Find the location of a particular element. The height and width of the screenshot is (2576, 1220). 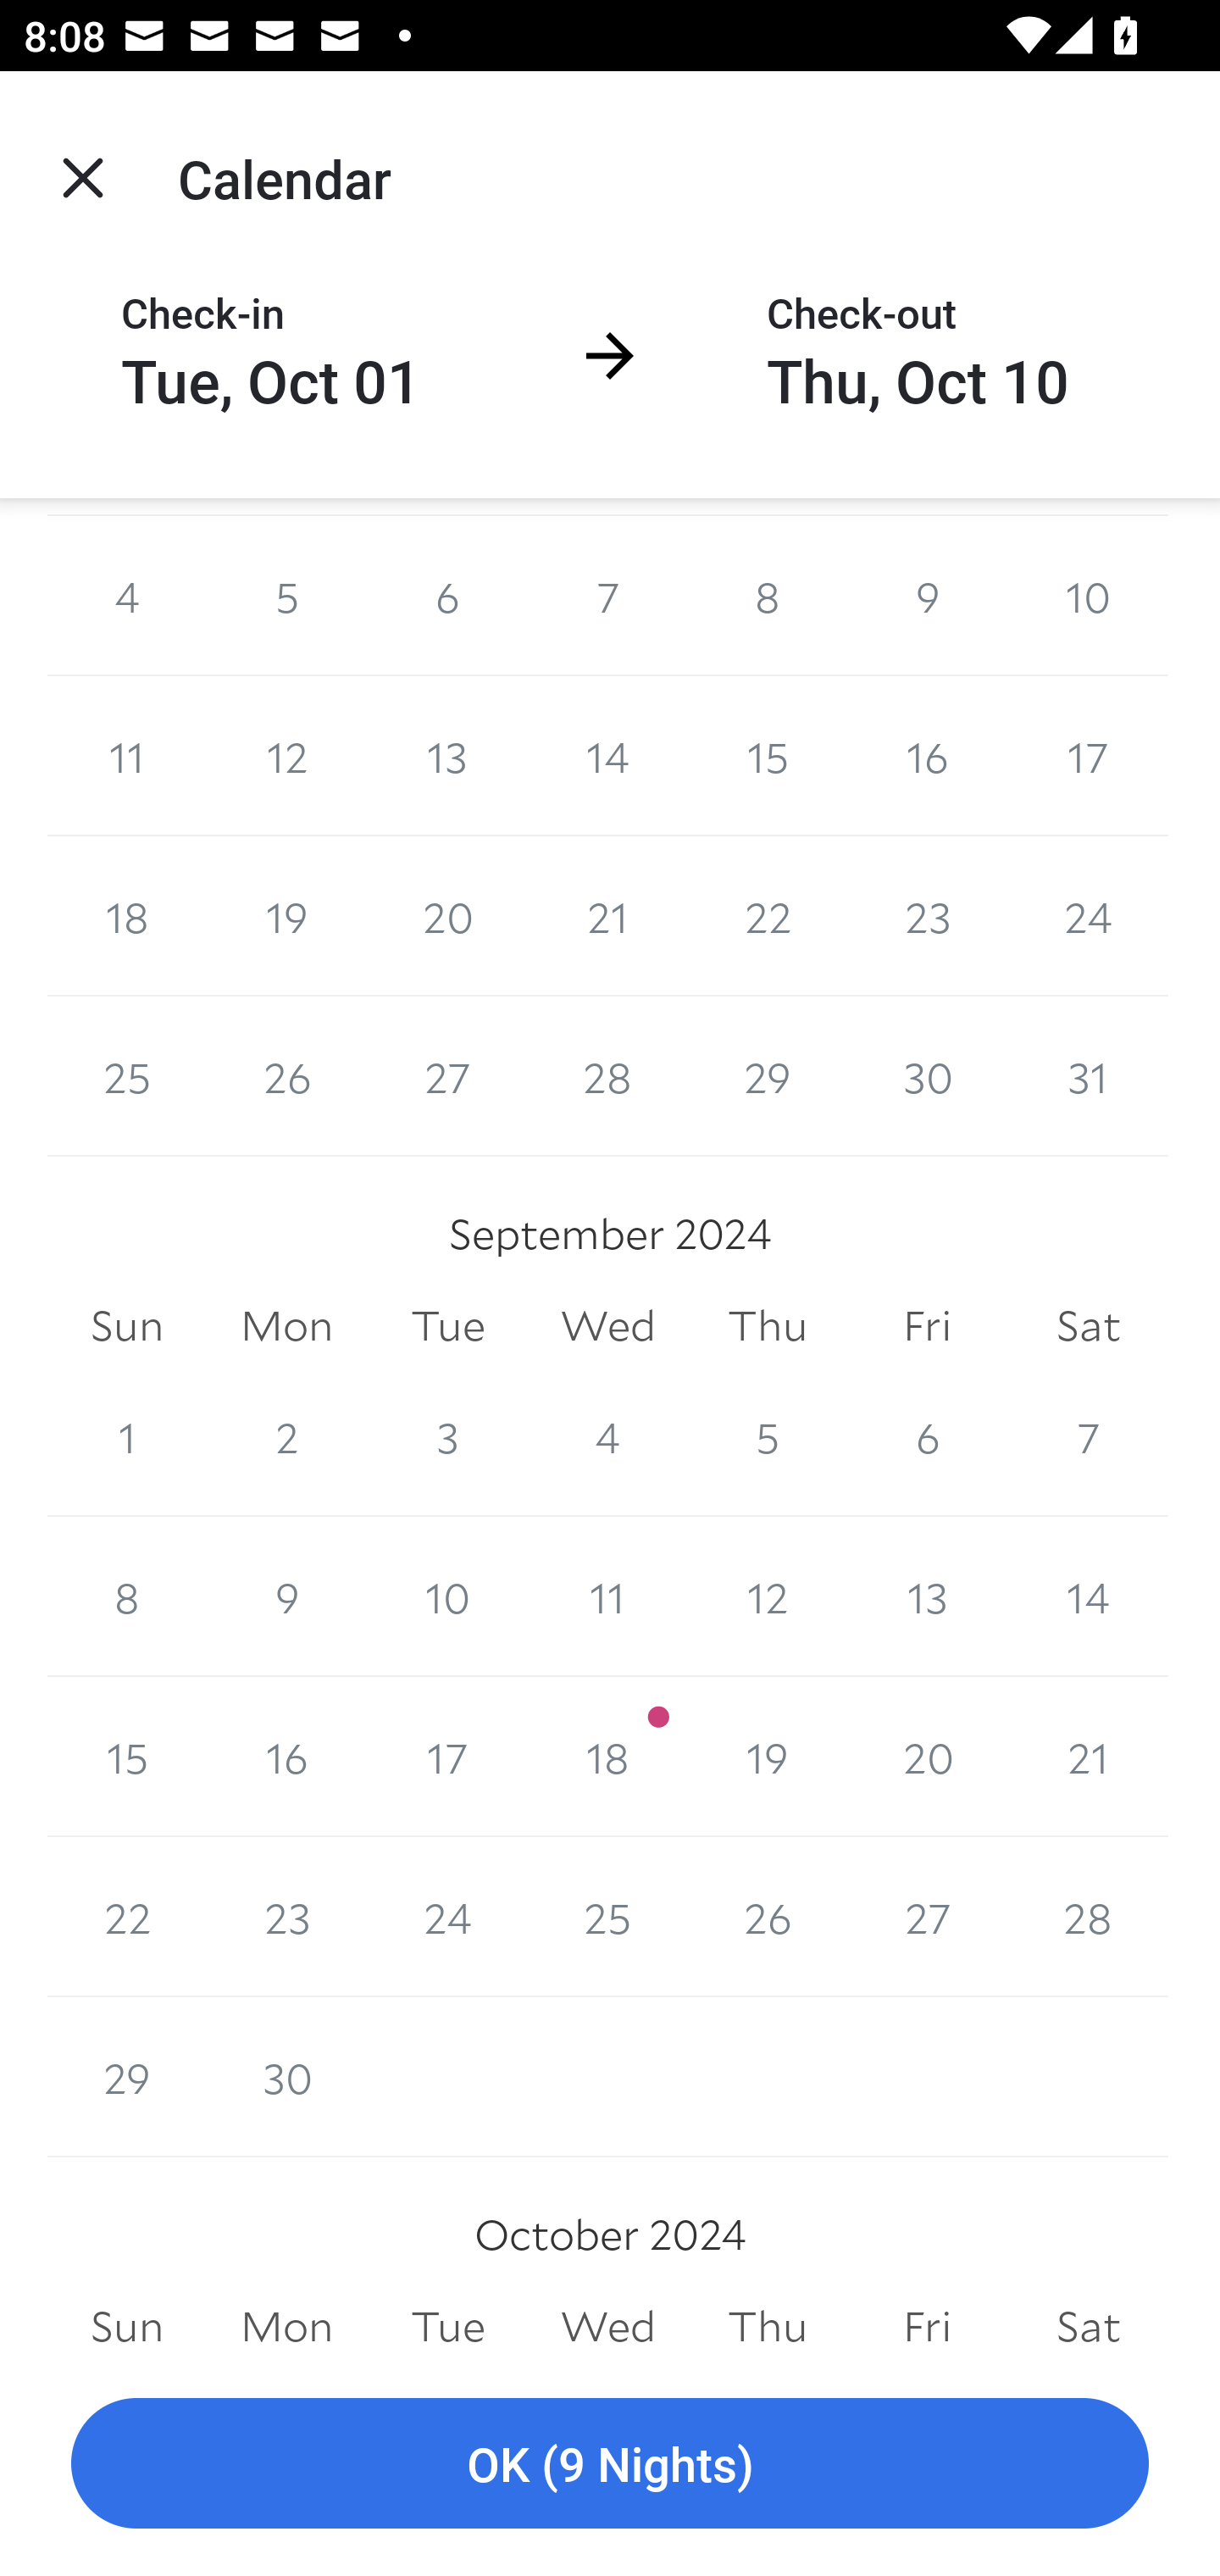

Thu is located at coordinates (768, 2322).